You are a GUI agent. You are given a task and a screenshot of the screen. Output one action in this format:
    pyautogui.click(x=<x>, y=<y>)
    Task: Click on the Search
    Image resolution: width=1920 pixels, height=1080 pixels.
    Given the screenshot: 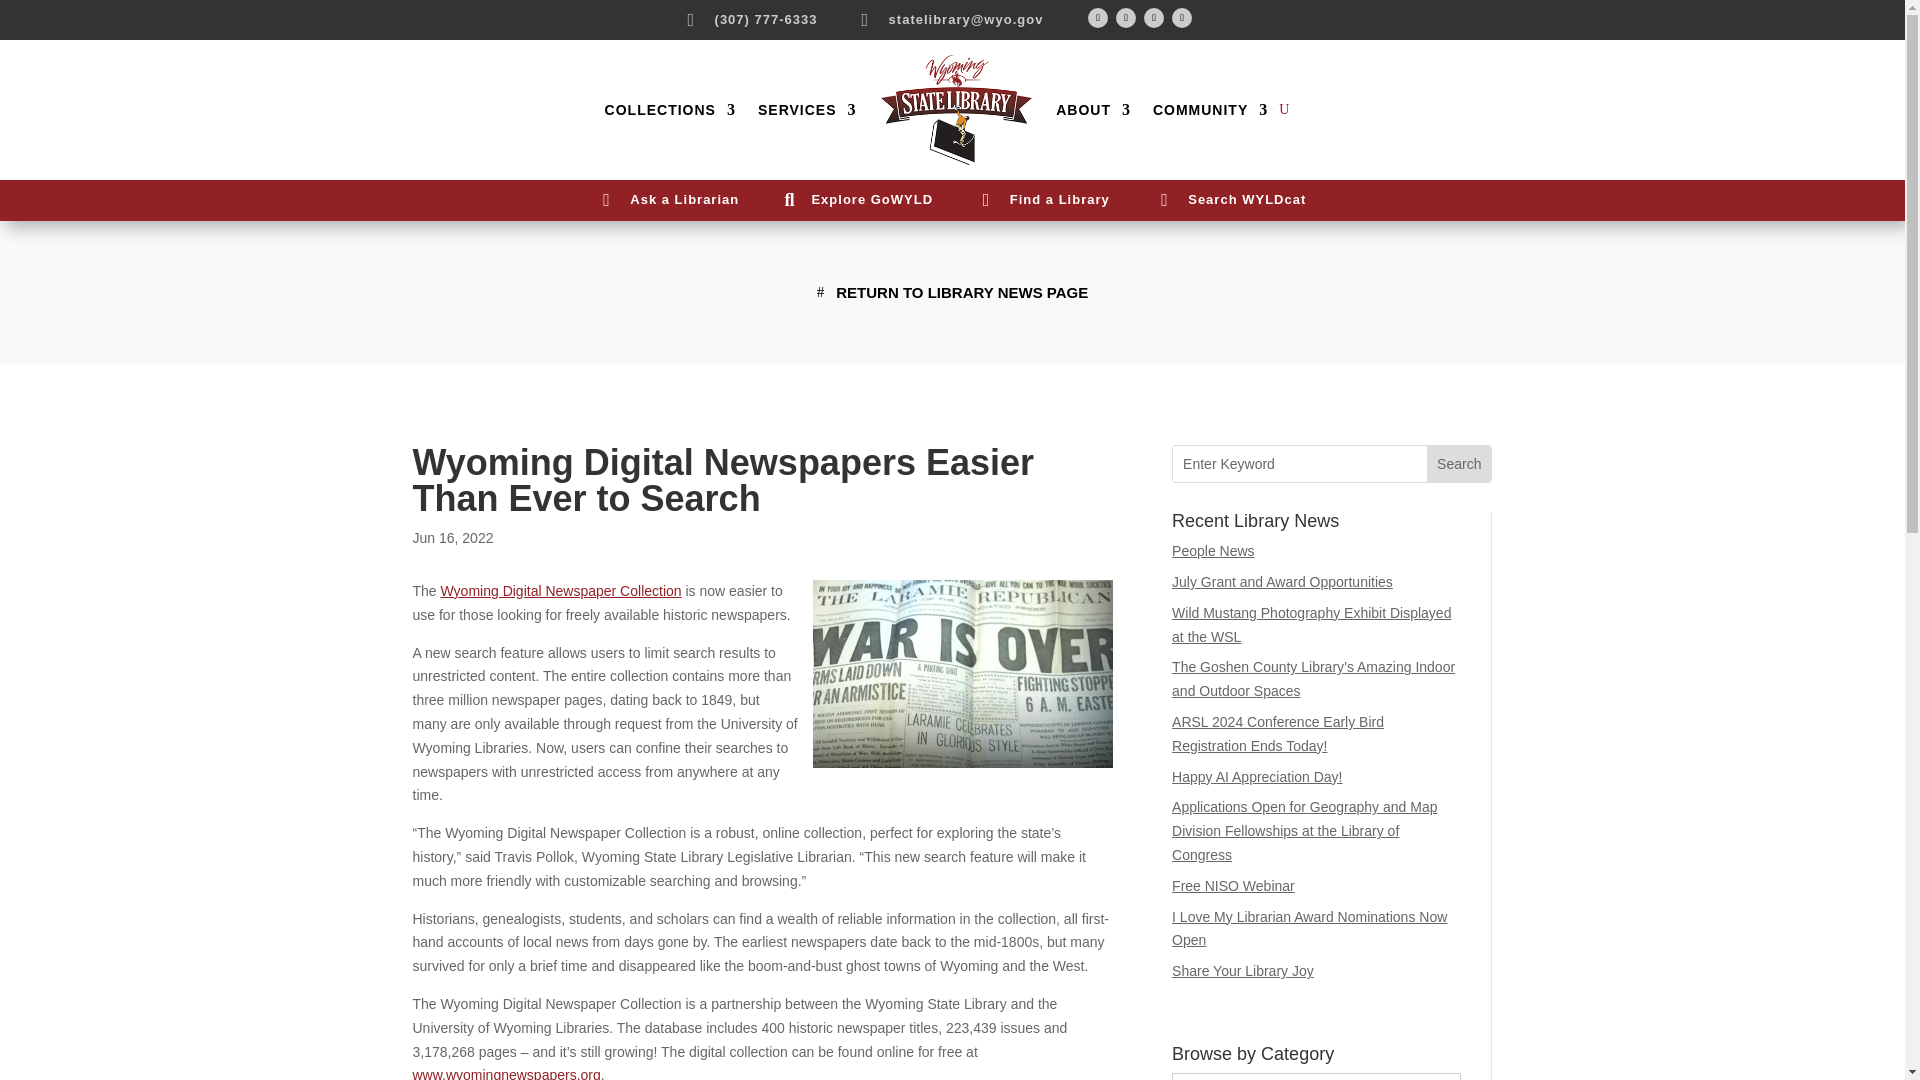 What is the action you would take?
    pyautogui.click(x=1458, y=464)
    